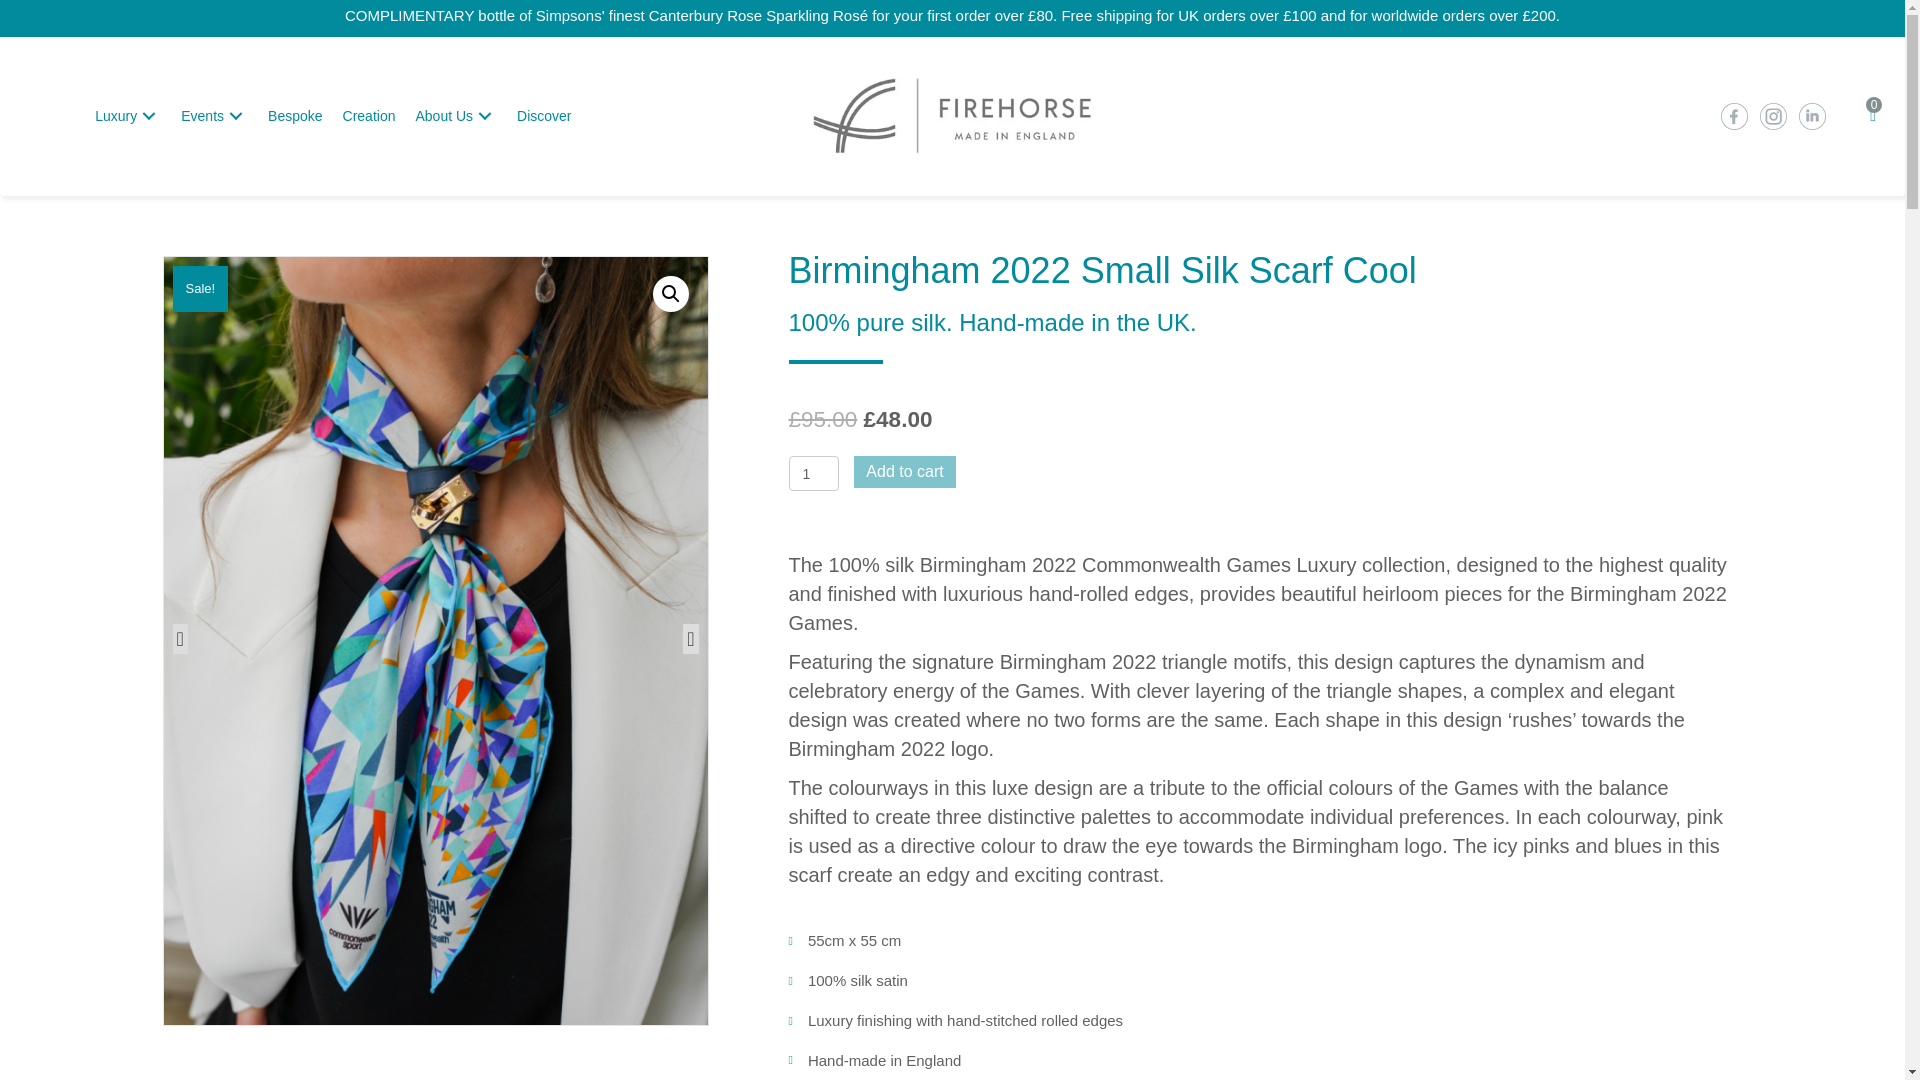 The image size is (1920, 1080). I want to click on Add to cart, so click(904, 471).